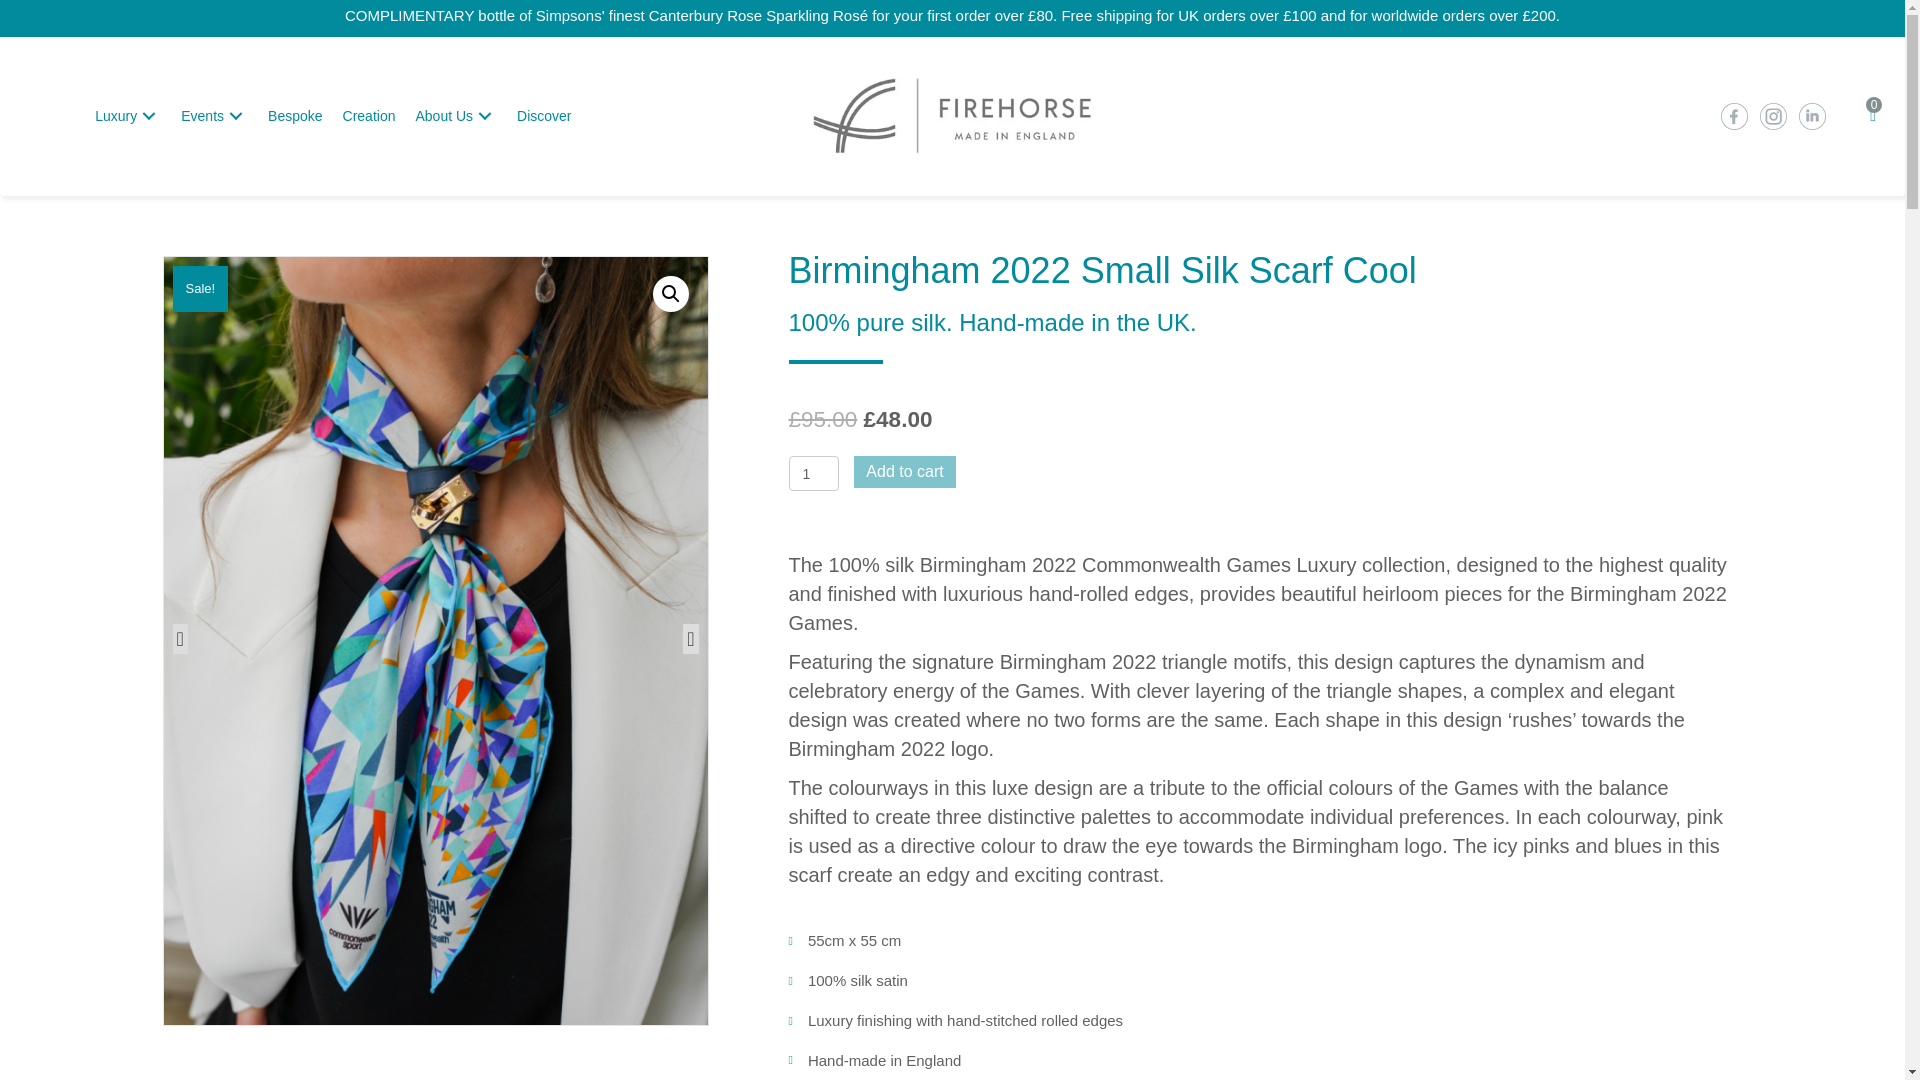 The image size is (1920, 1080). I want to click on Add to cart, so click(904, 471).